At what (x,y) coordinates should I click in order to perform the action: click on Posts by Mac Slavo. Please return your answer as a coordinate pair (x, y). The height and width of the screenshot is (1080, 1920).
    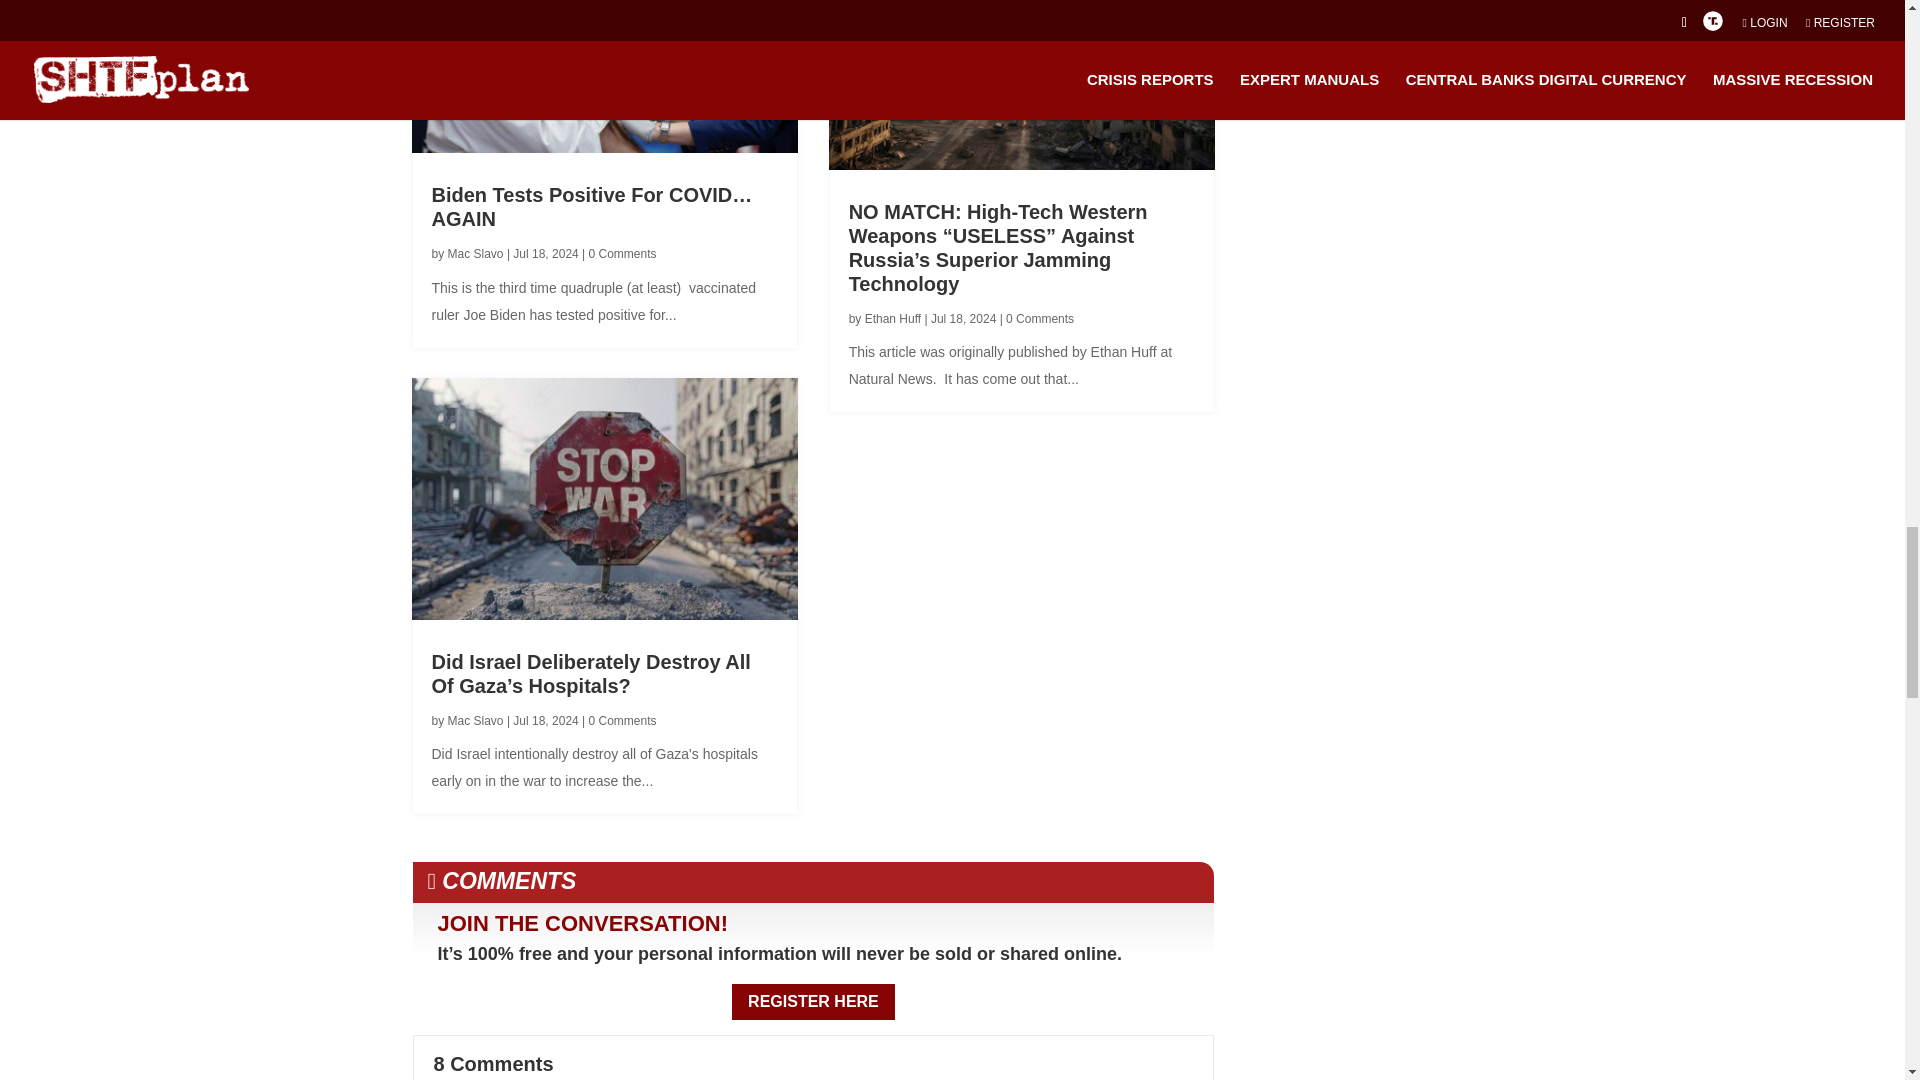
    Looking at the image, I should click on (475, 254).